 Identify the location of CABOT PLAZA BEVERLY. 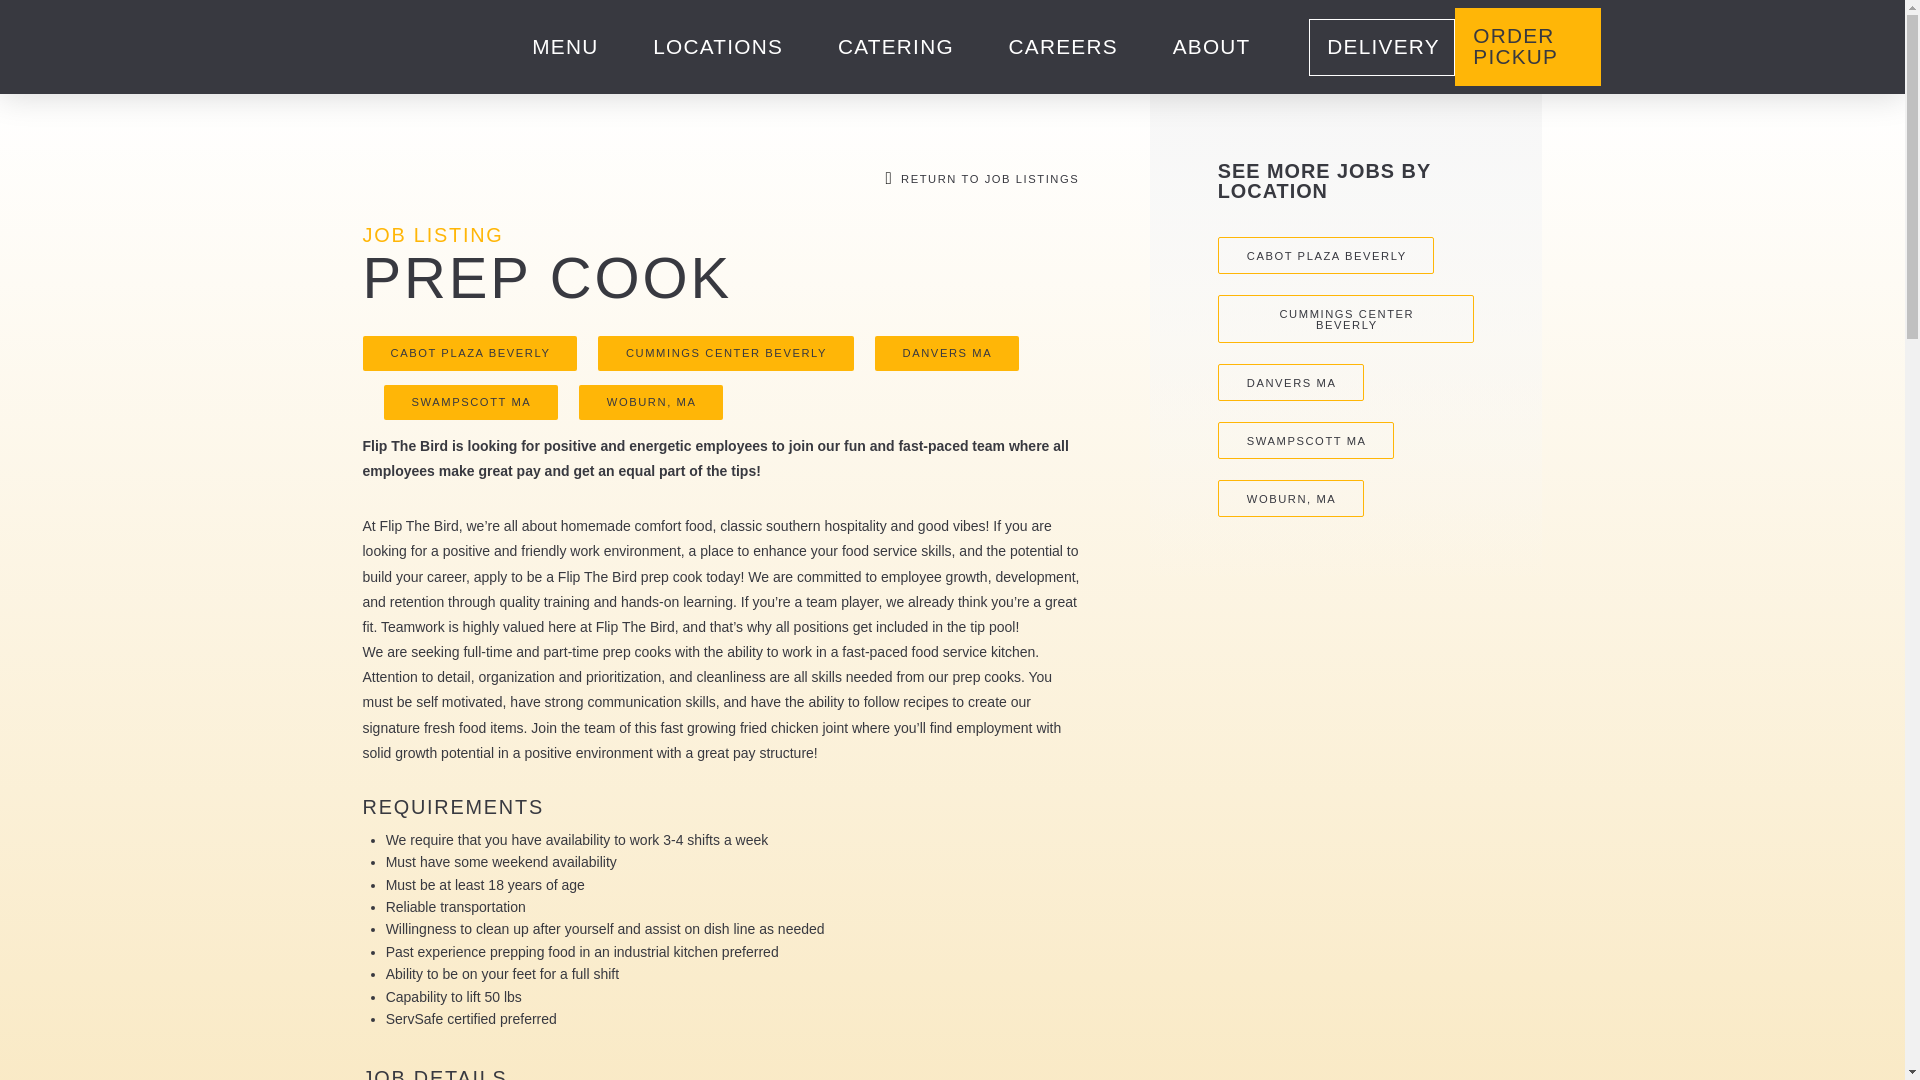
(1326, 255).